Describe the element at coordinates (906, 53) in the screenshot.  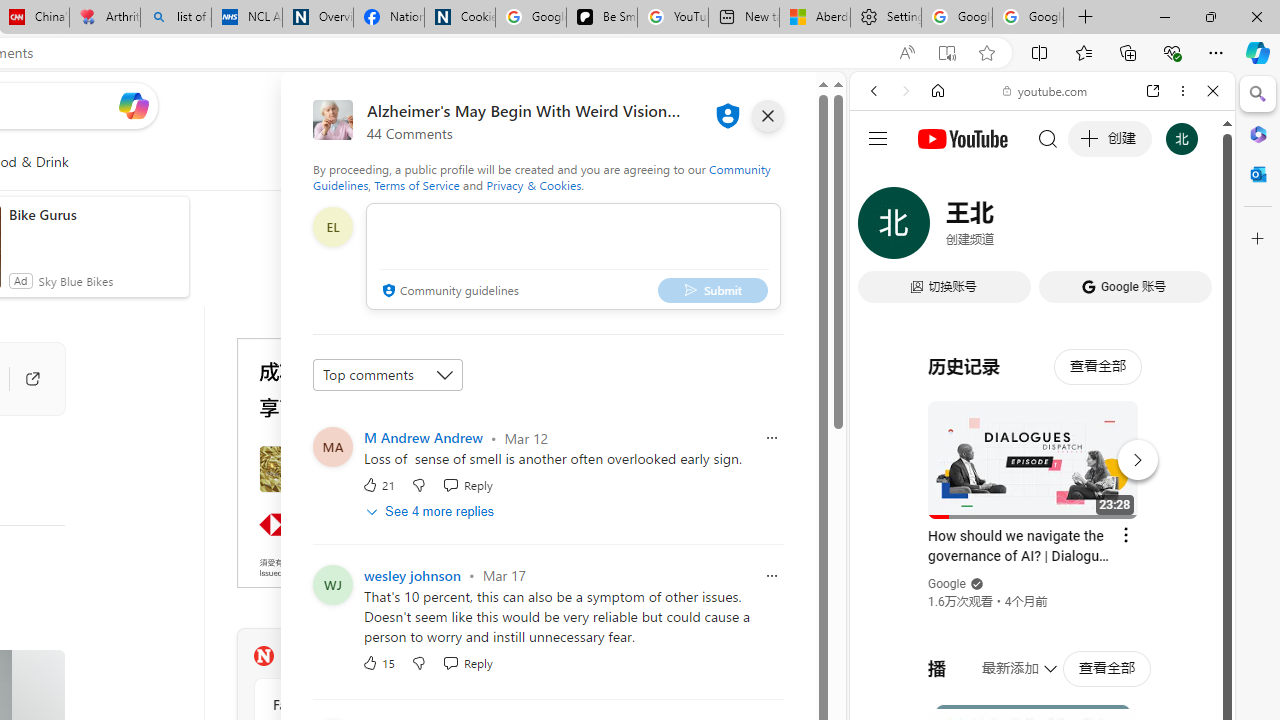
I see `Read aloud this page (Ctrl+Shift+U)` at that location.